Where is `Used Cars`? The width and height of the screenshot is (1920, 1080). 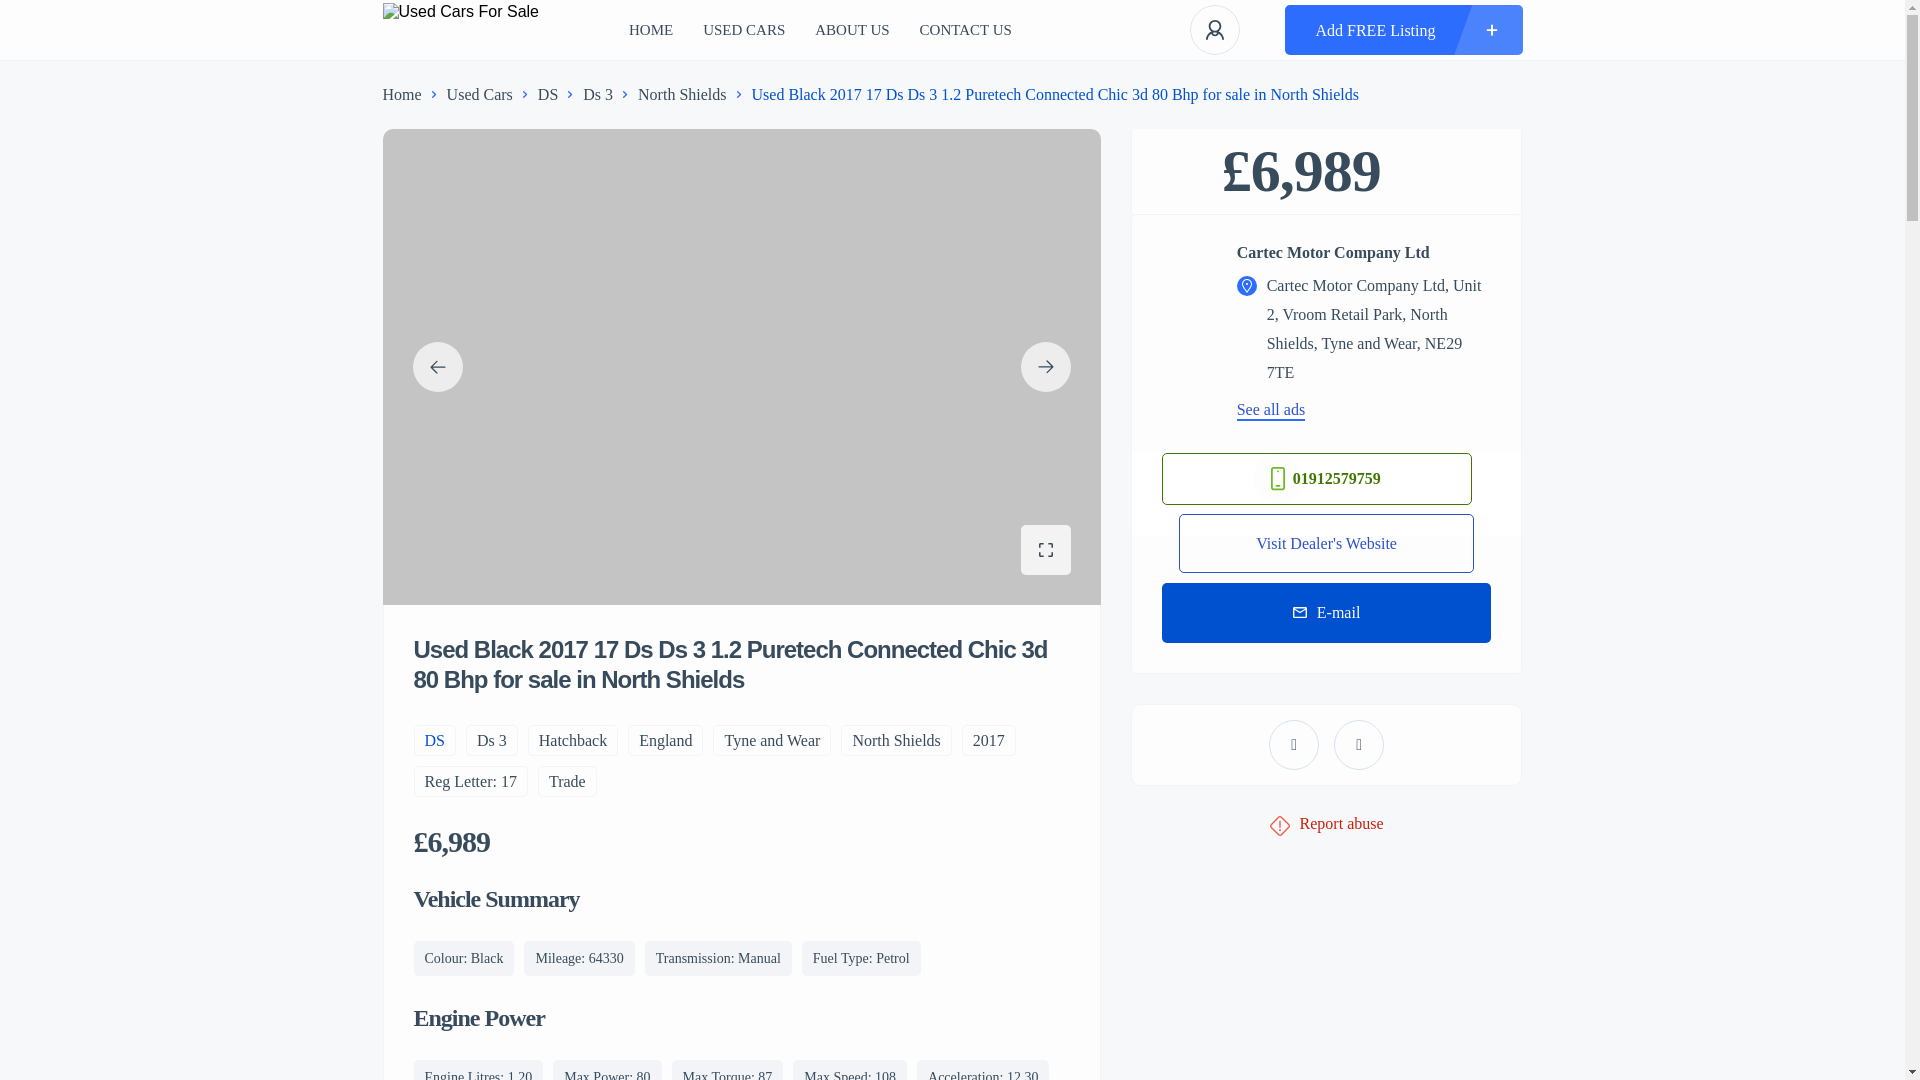 Used Cars is located at coordinates (480, 94).